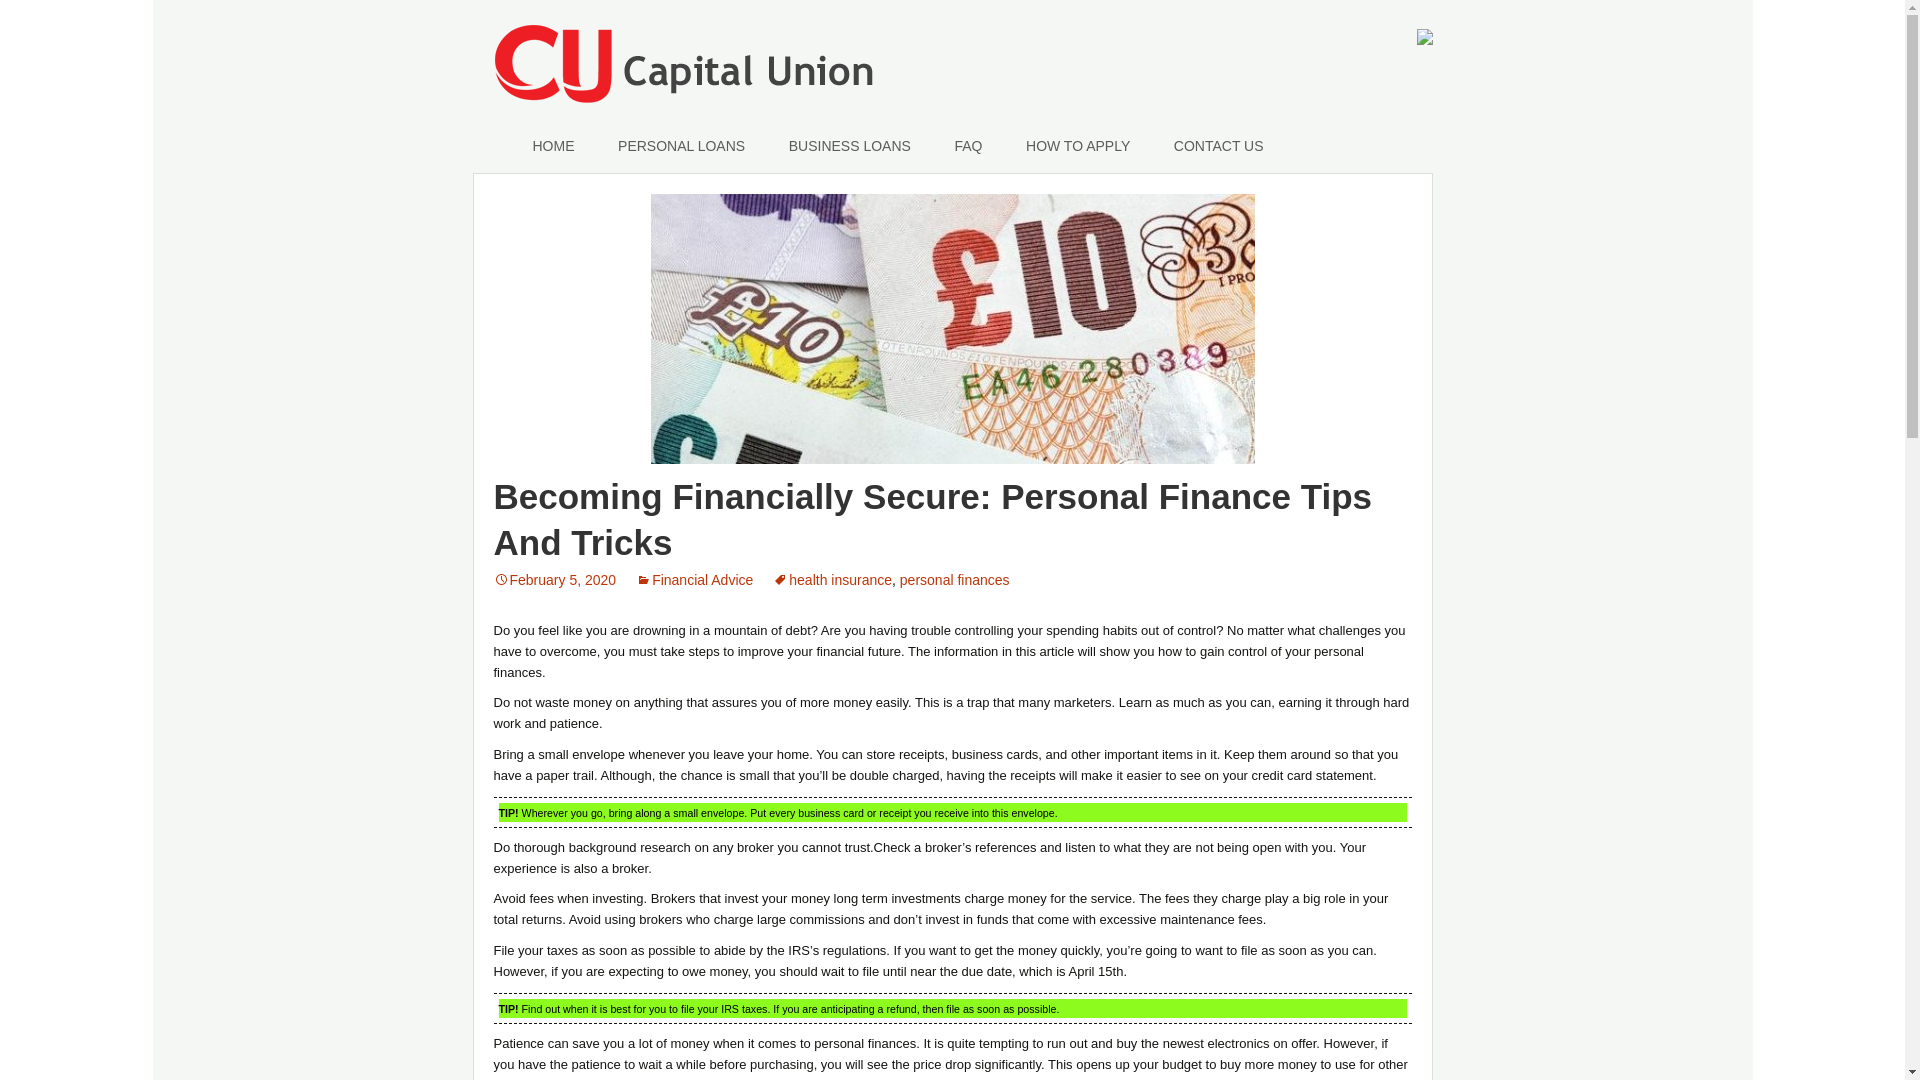  What do you see at coordinates (850, 146) in the screenshot?
I see `BUSINESS LOANS` at bounding box center [850, 146].